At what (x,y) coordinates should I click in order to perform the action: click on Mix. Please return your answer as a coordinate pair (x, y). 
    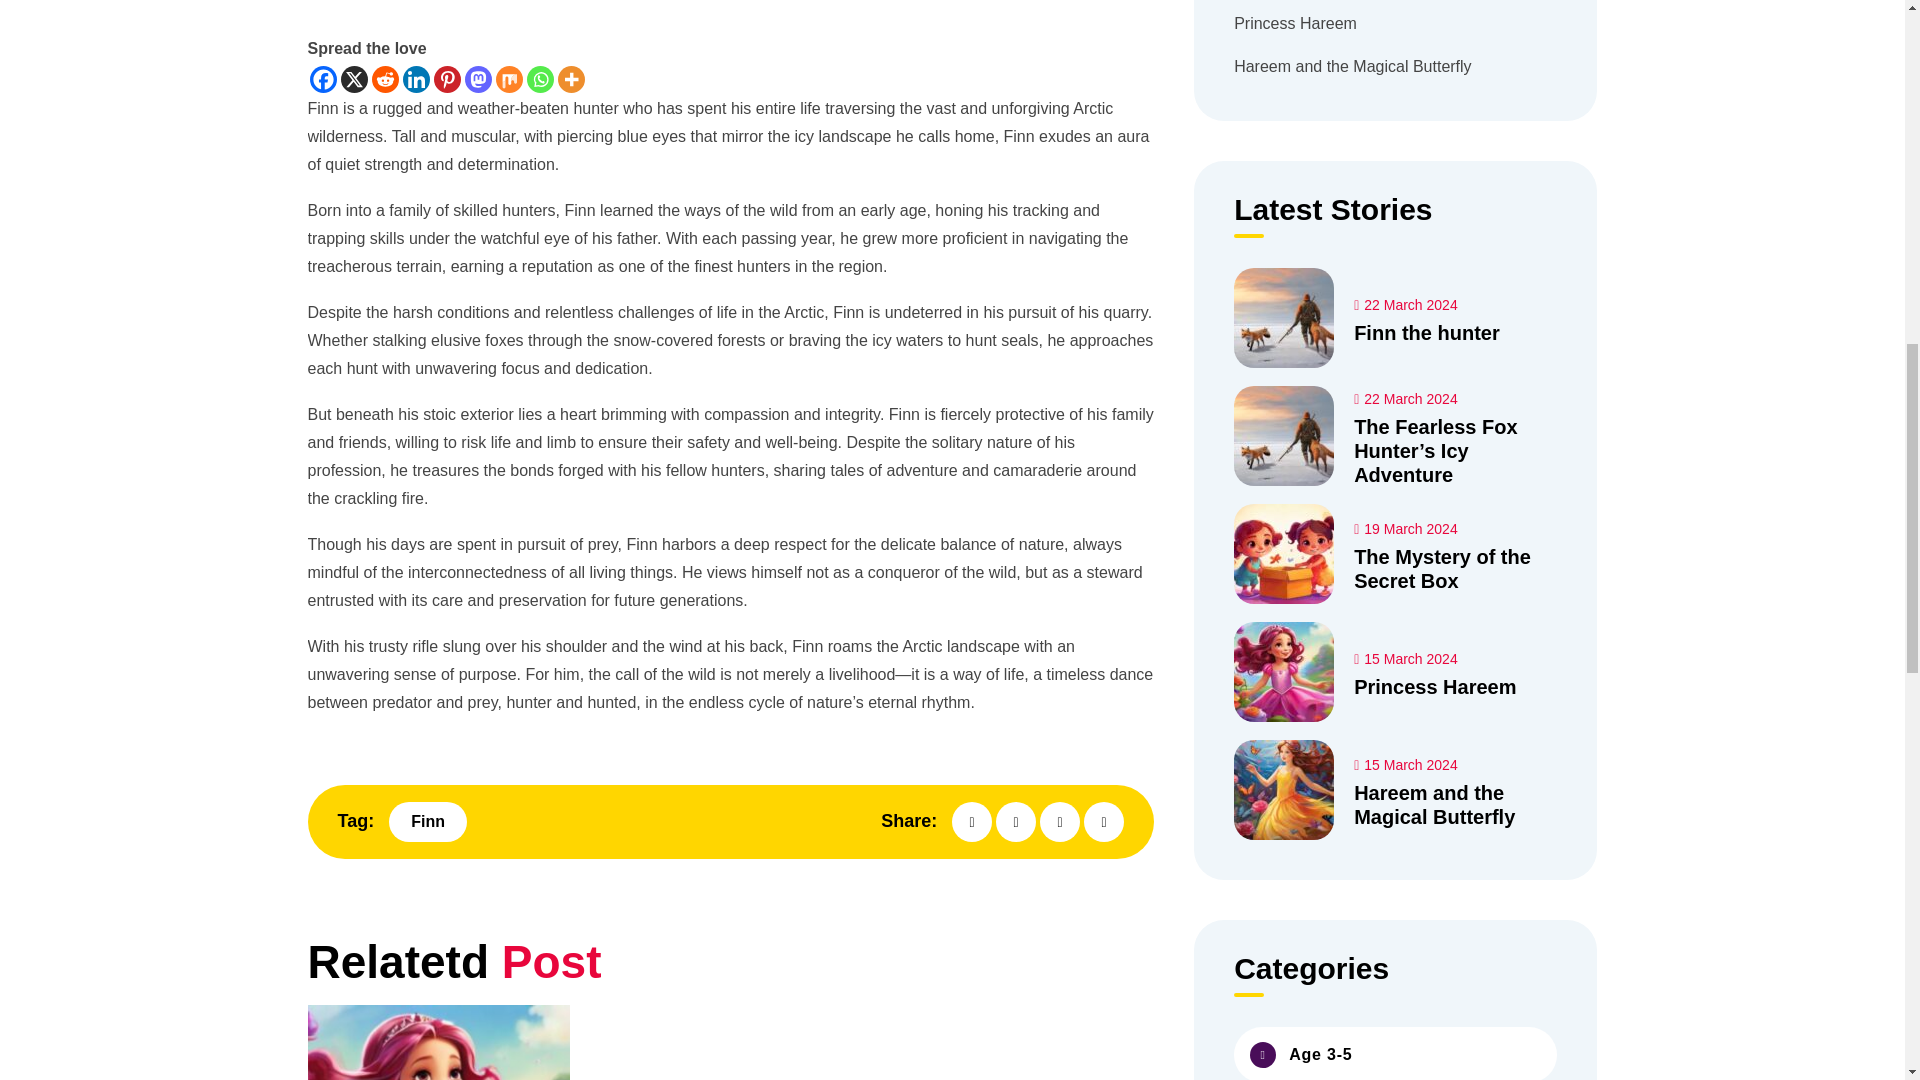
    Looking at the image, I should click on (508, 78).